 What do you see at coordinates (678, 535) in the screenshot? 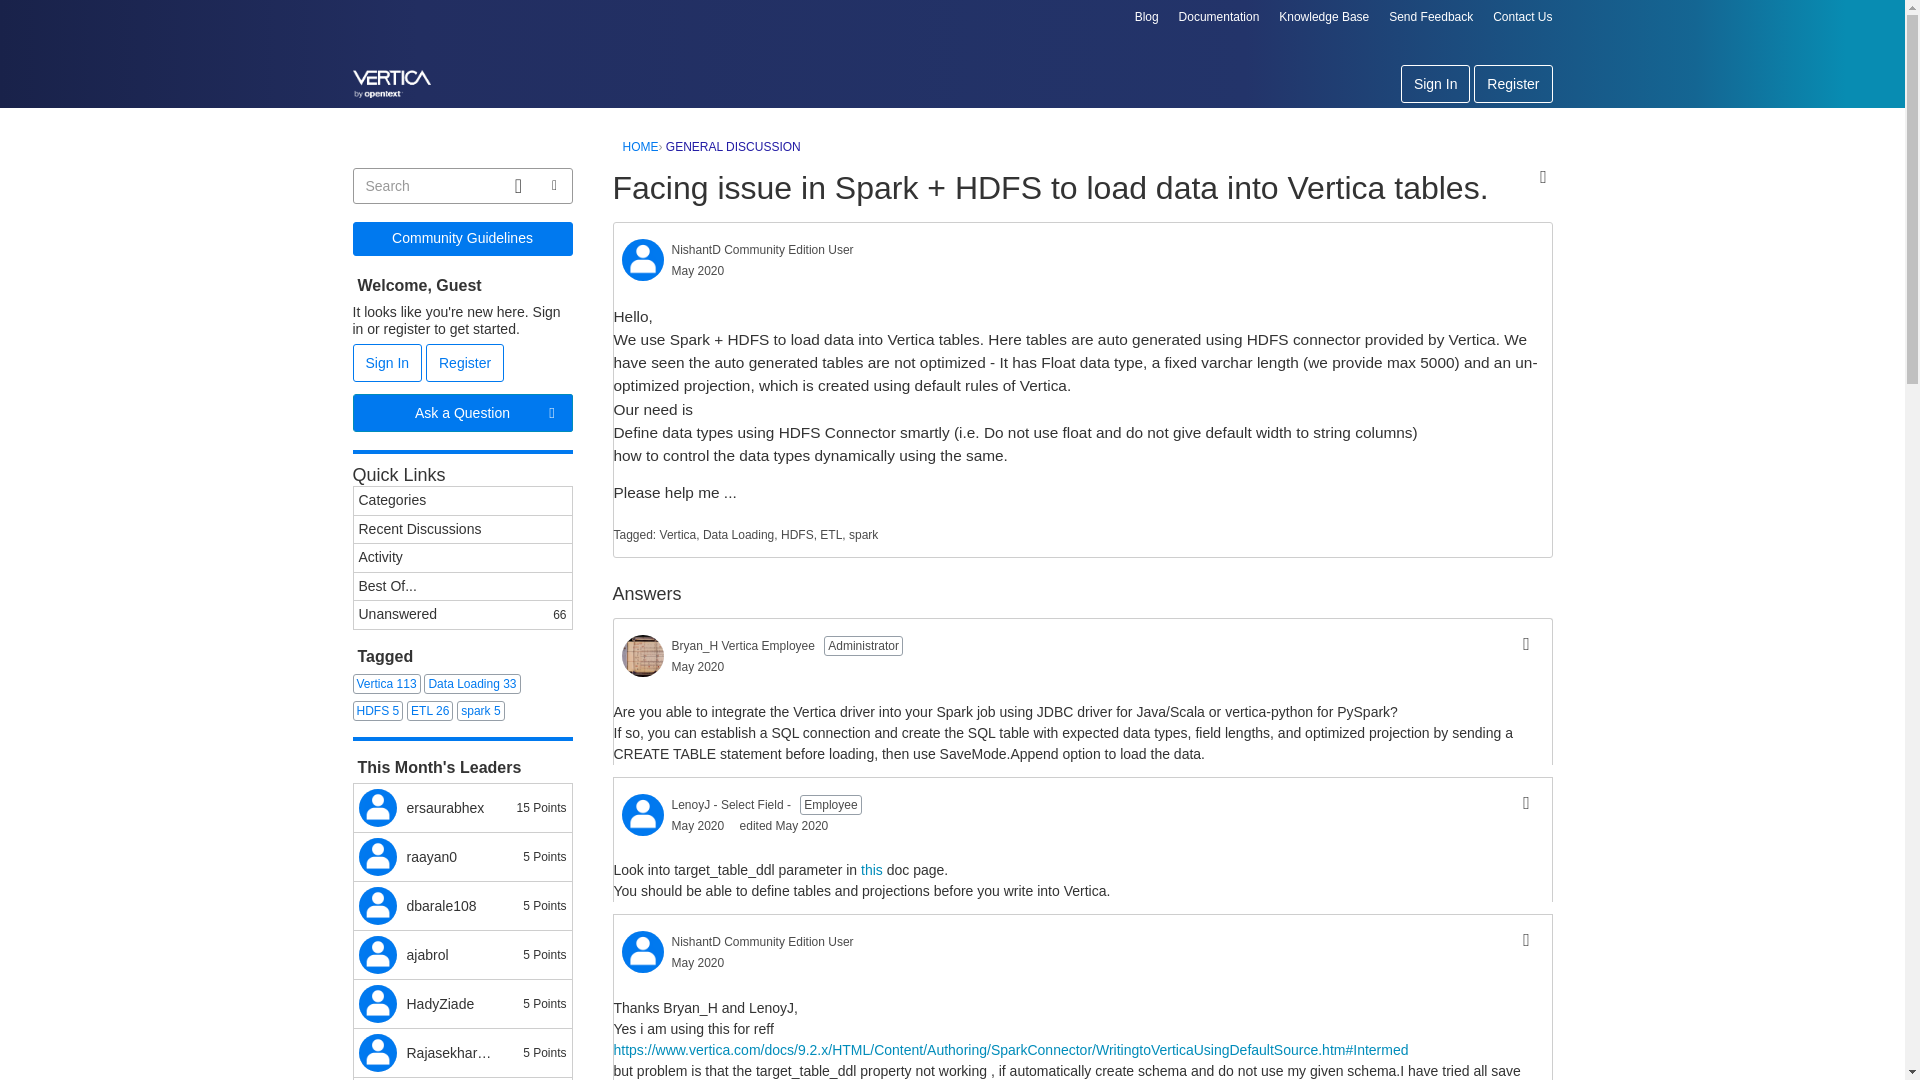
I see `Vertica` at bounding box center [678, 535].